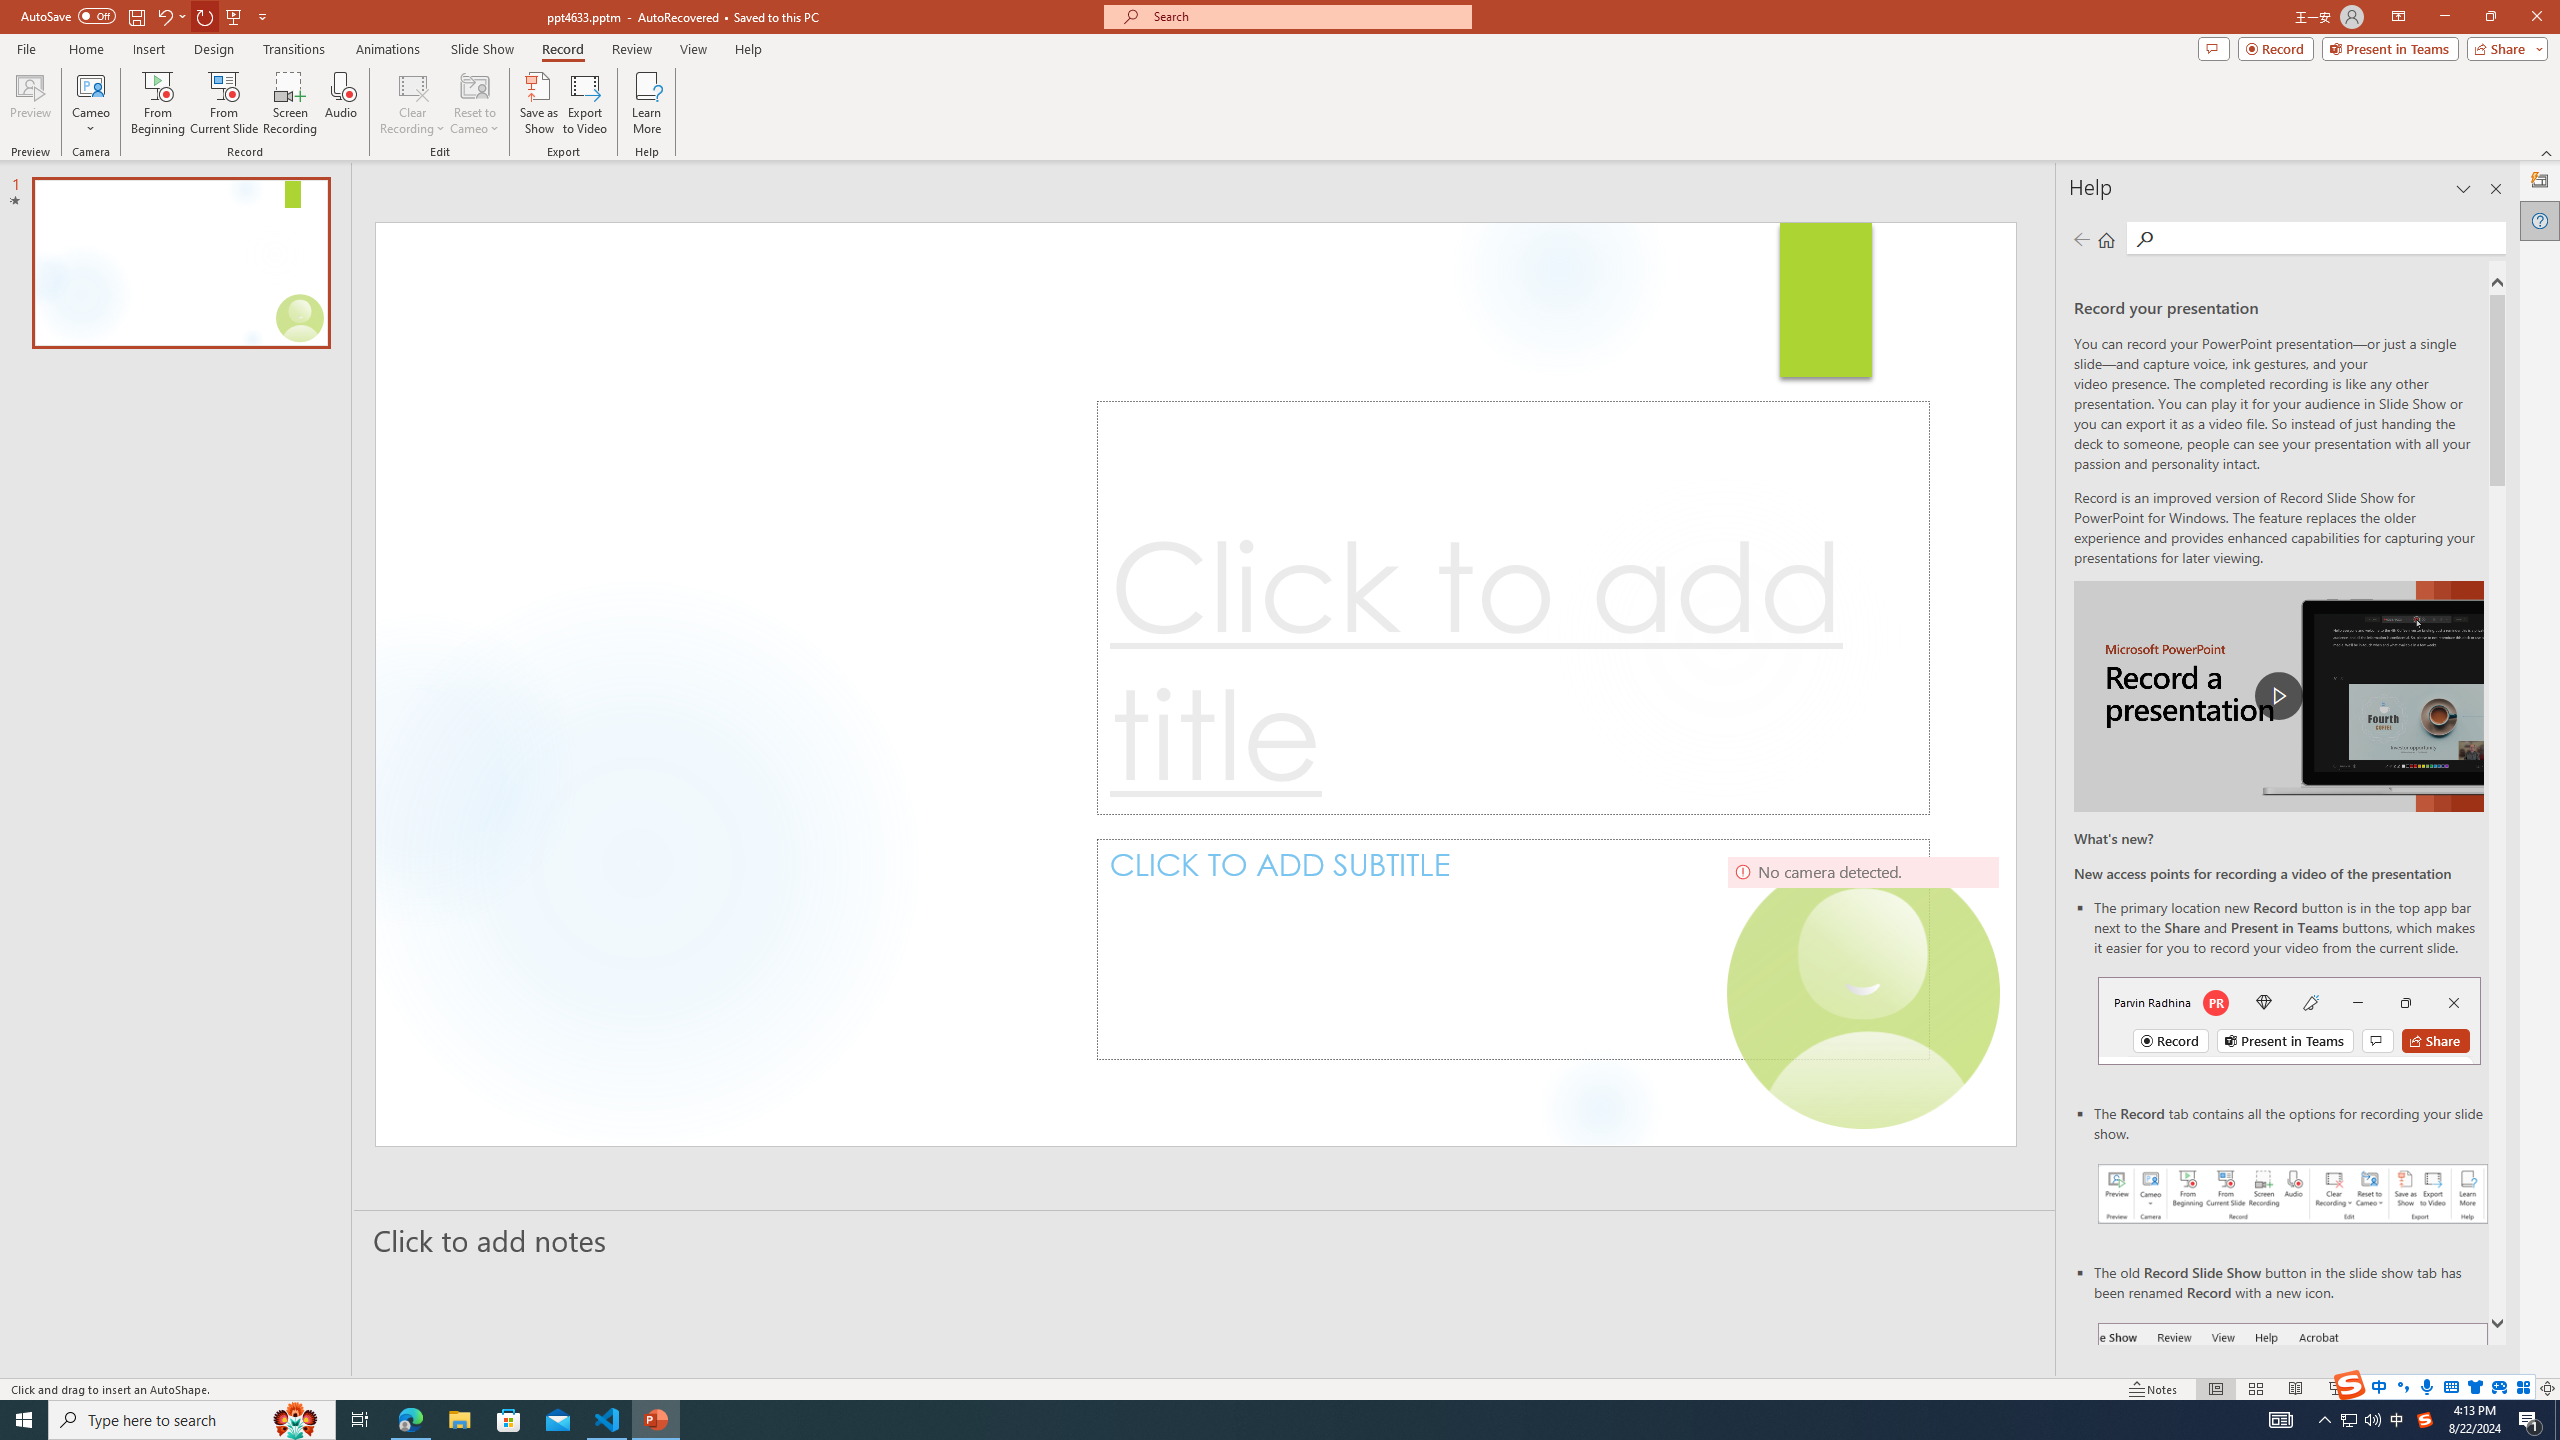 Image resolution: width=2560 pixels, height=1440 pixels. What do you see at coordinates (2496, 189) in the screenshot?
I see `Close pane` at bounding box center [2496, 189].